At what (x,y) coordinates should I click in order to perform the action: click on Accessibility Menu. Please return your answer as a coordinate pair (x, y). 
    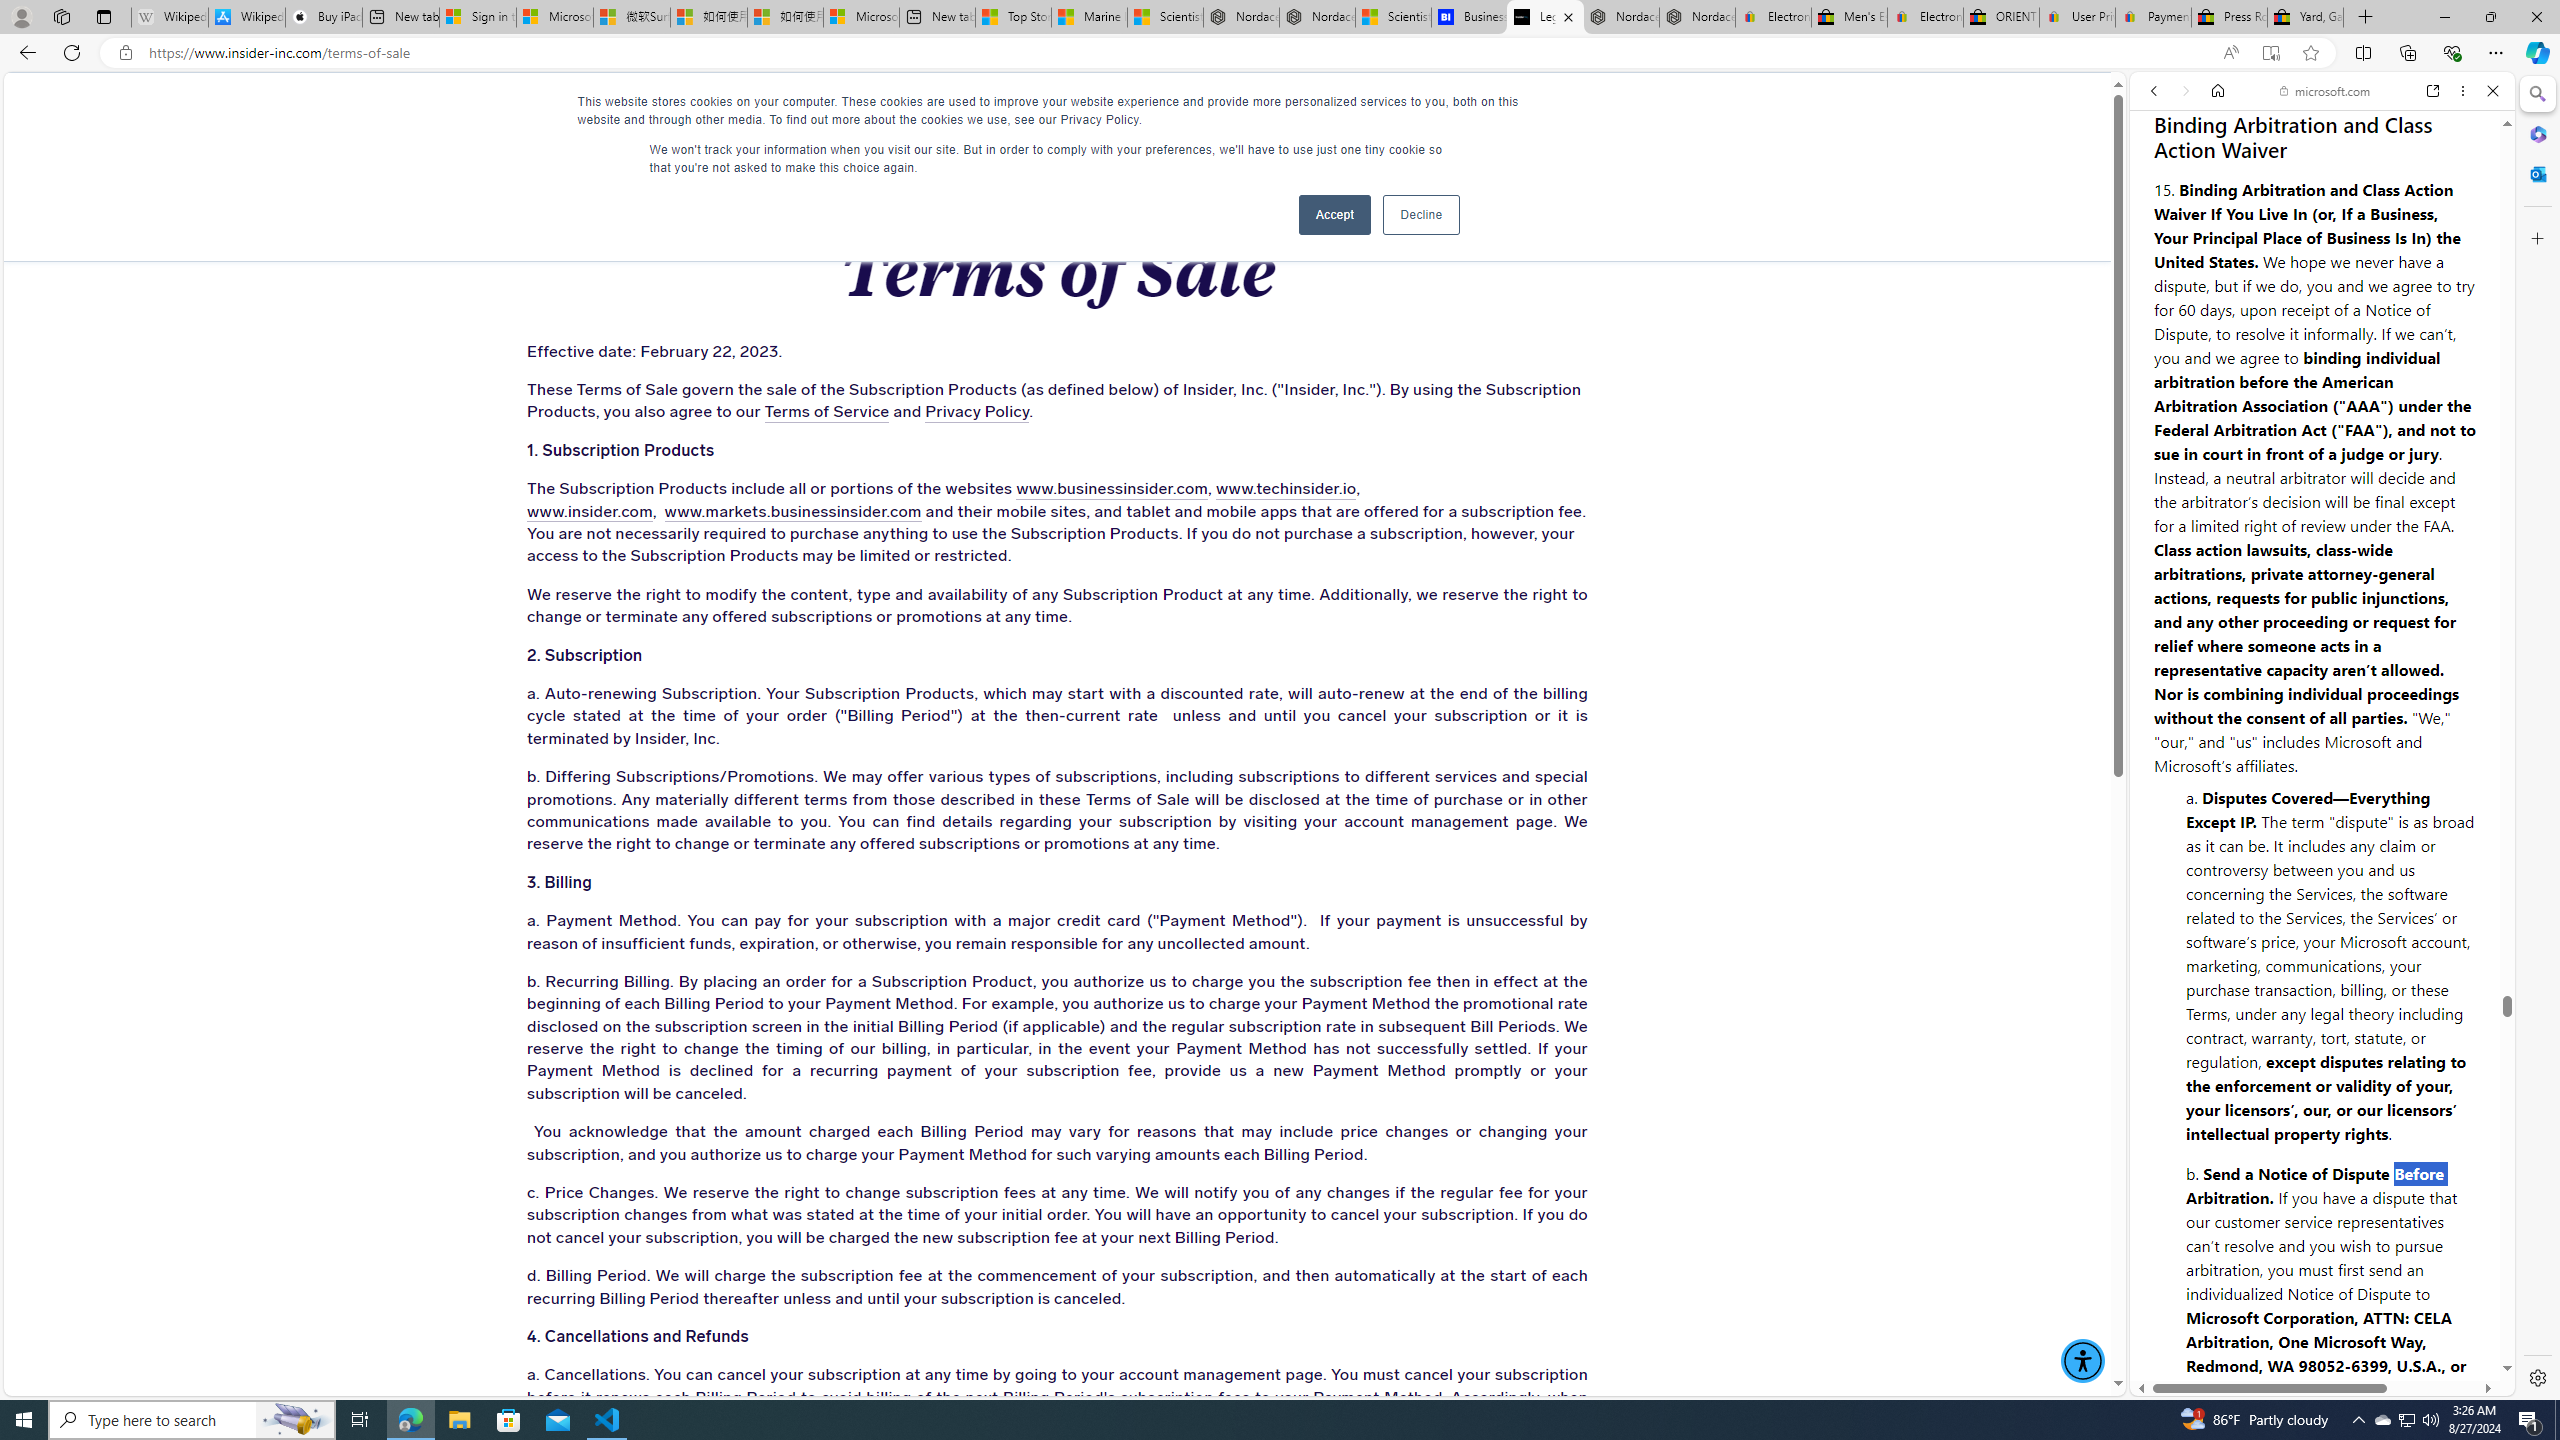
    Looking at the image, I should click on (2082, 1360).